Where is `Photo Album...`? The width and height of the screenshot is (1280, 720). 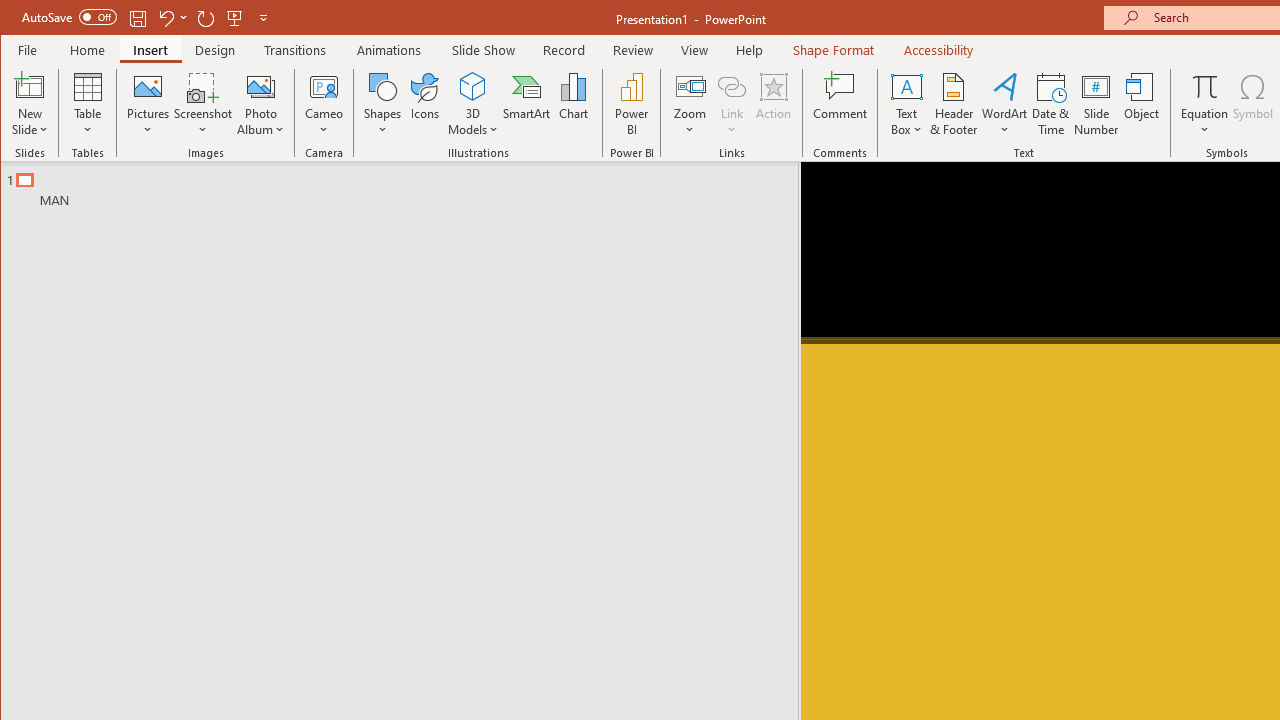
Photo Album... is located at coordinates (260, 104).